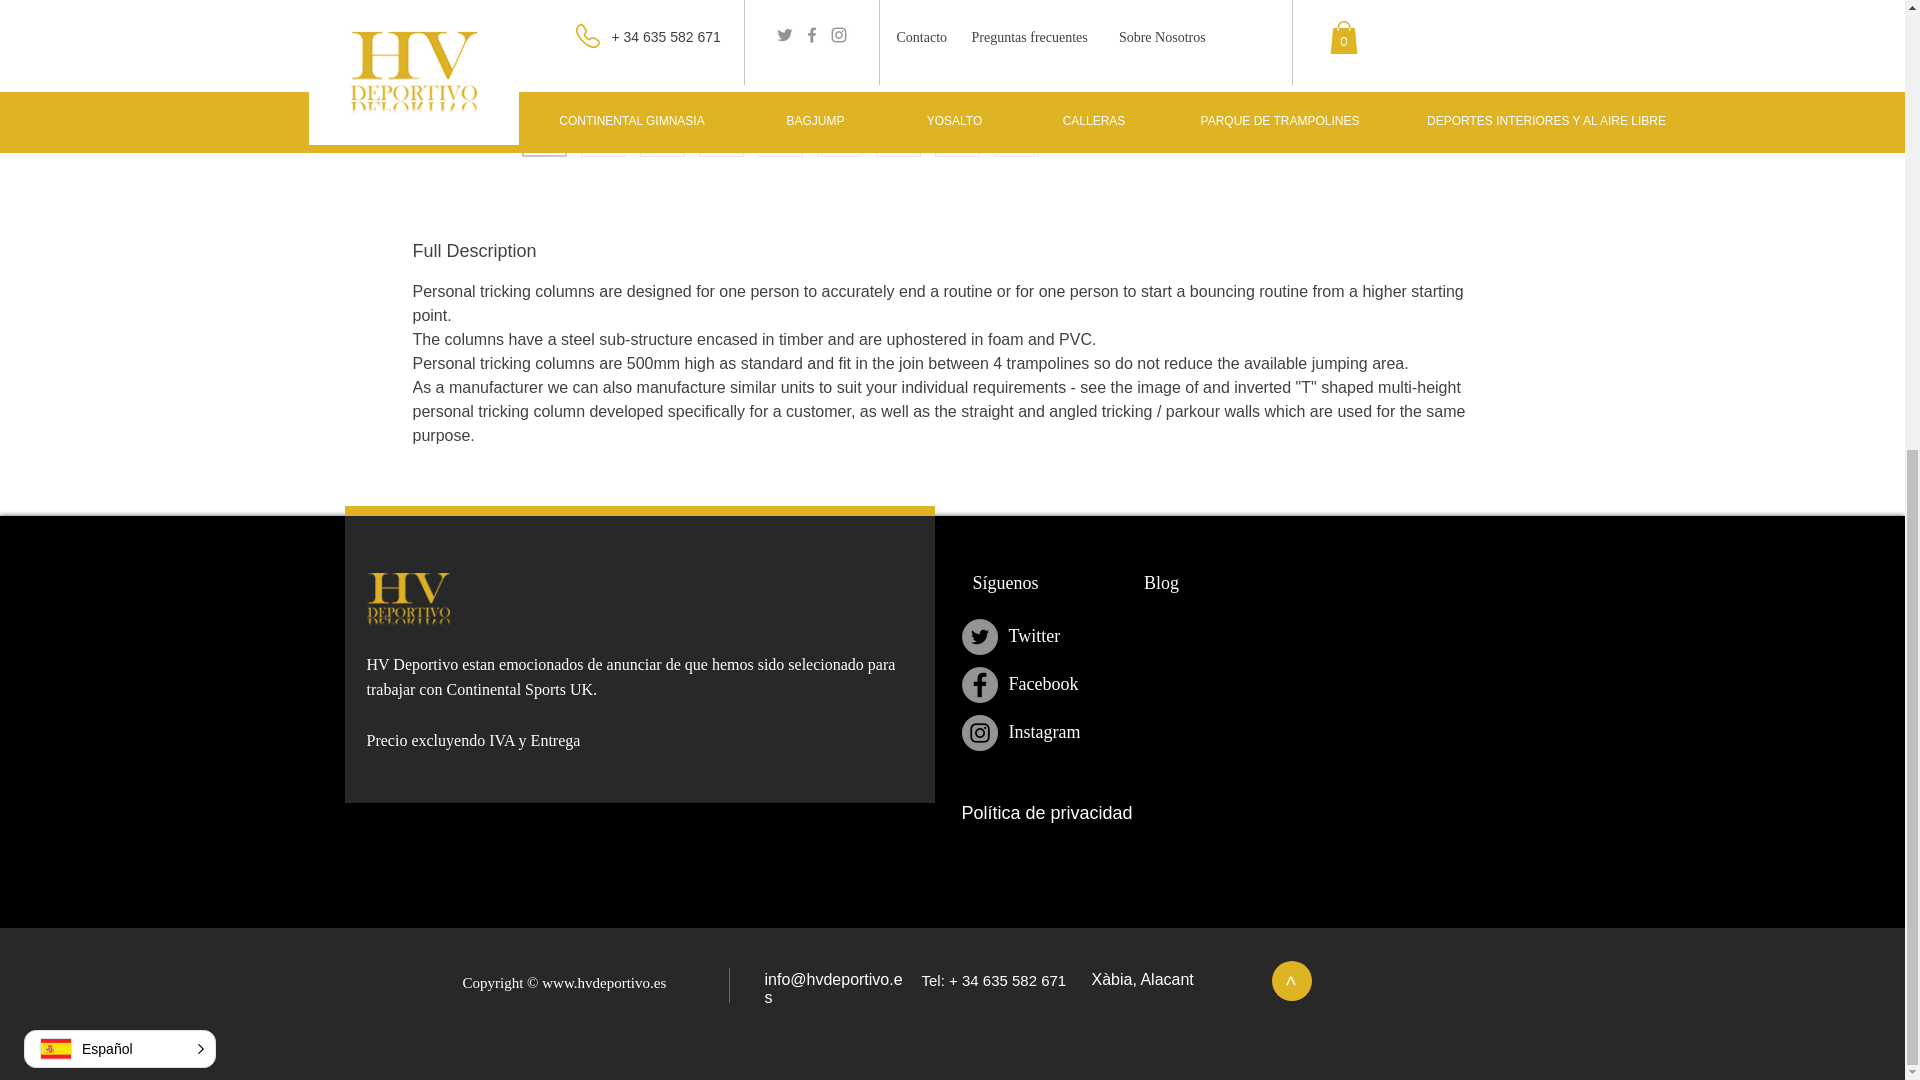  Describe the element at coordinates (1263, 898) in the screenshot. I see `Cookie Alert` at that location.